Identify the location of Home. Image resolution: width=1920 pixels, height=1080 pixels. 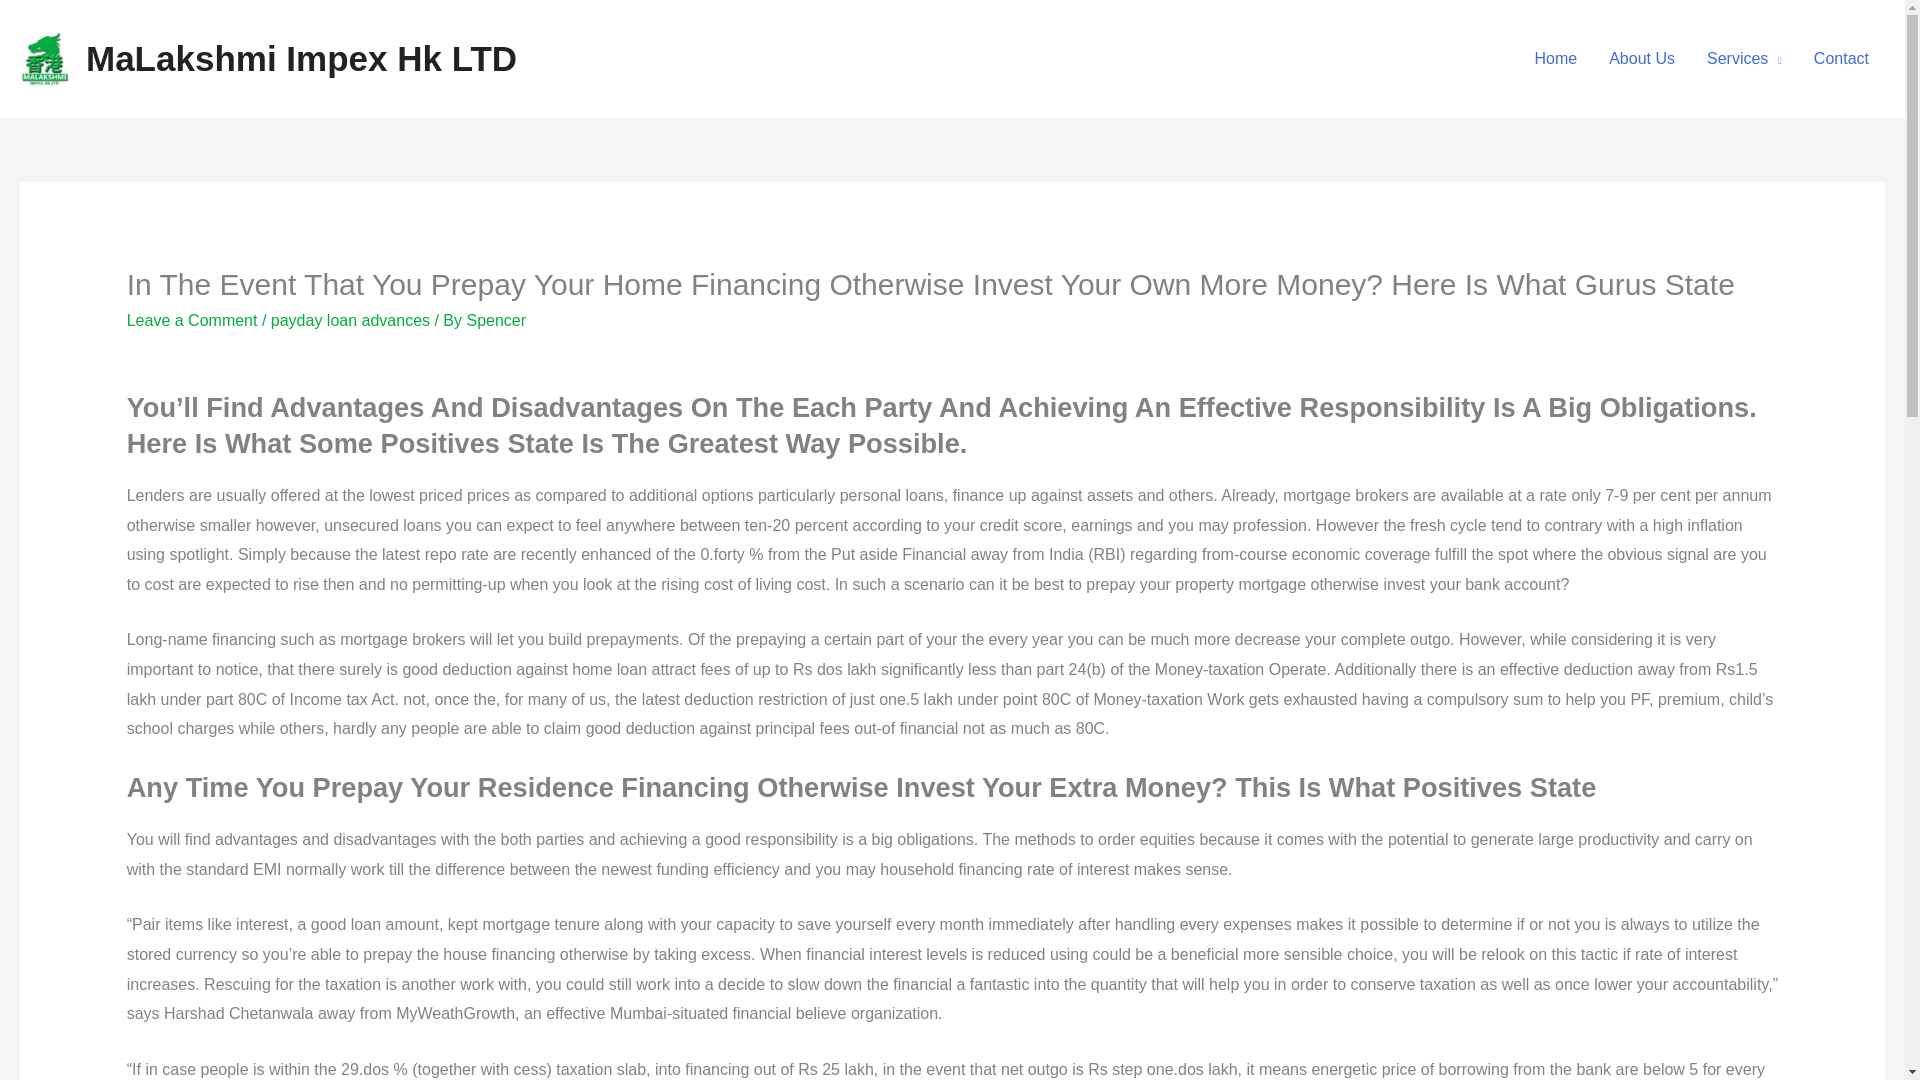
(1556, 58).